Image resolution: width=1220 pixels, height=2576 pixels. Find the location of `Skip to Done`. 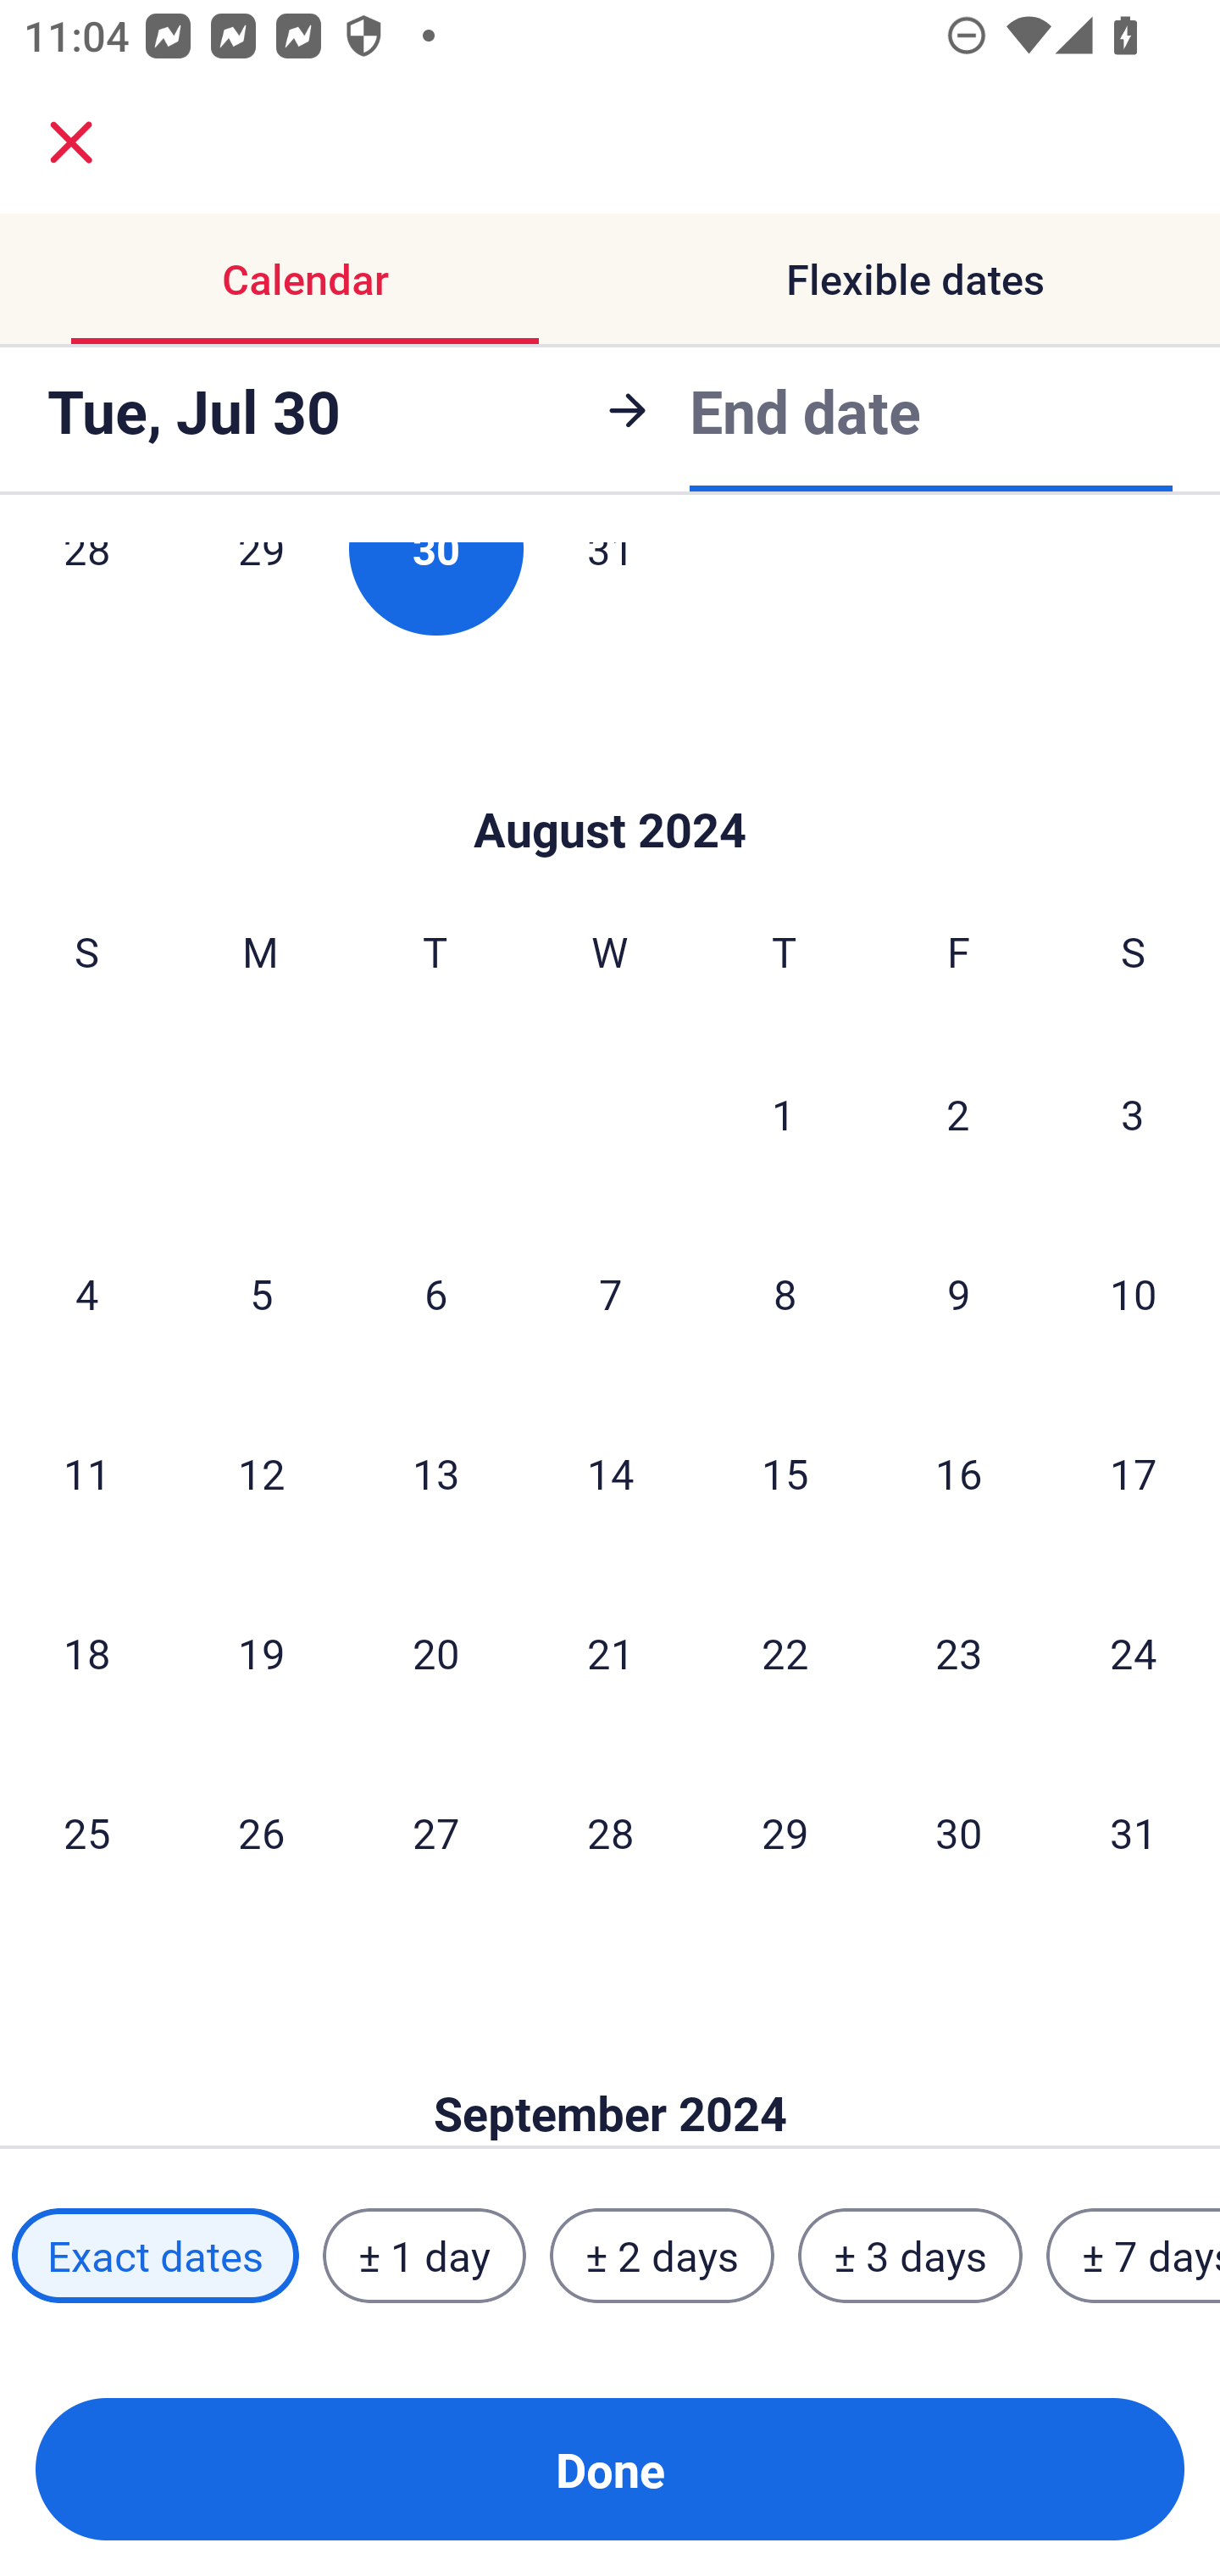

Skip to Done is located at coordinates (610, 780).